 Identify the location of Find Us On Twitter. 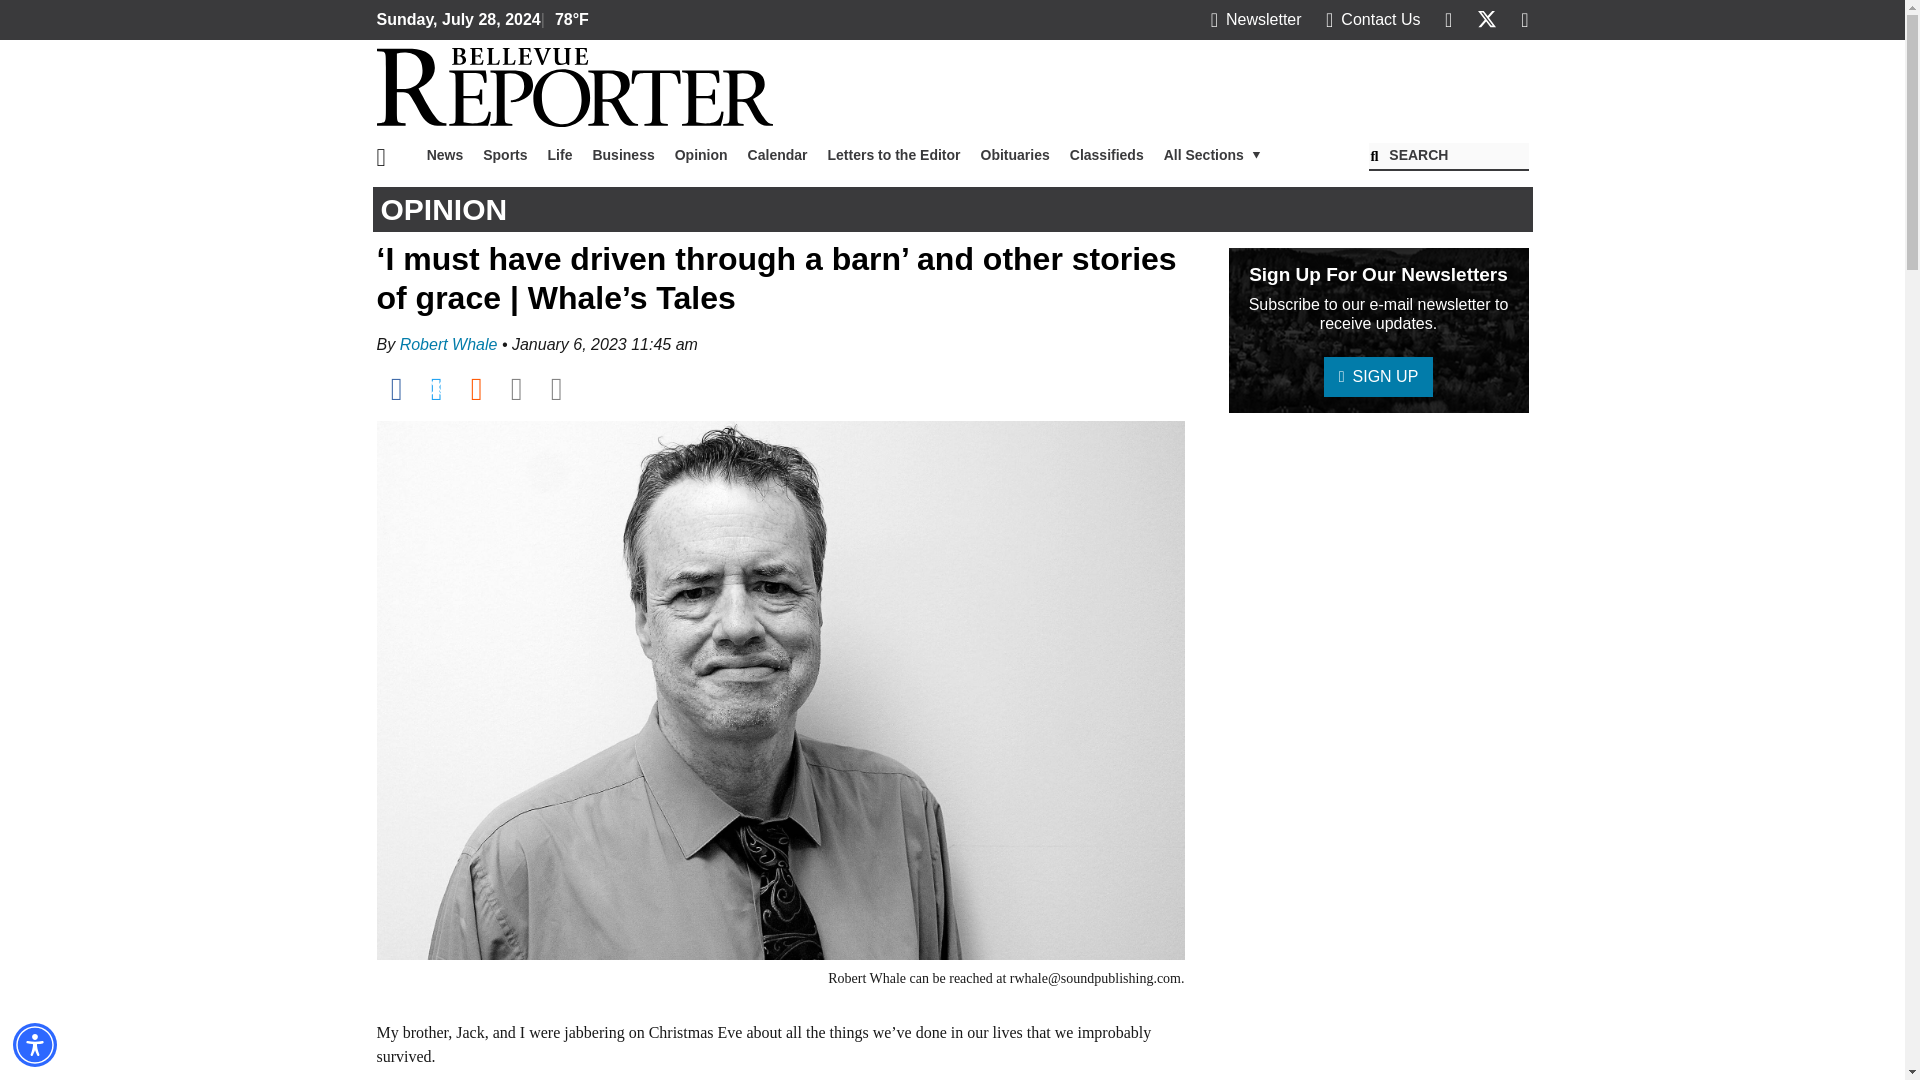
(1486, 19).